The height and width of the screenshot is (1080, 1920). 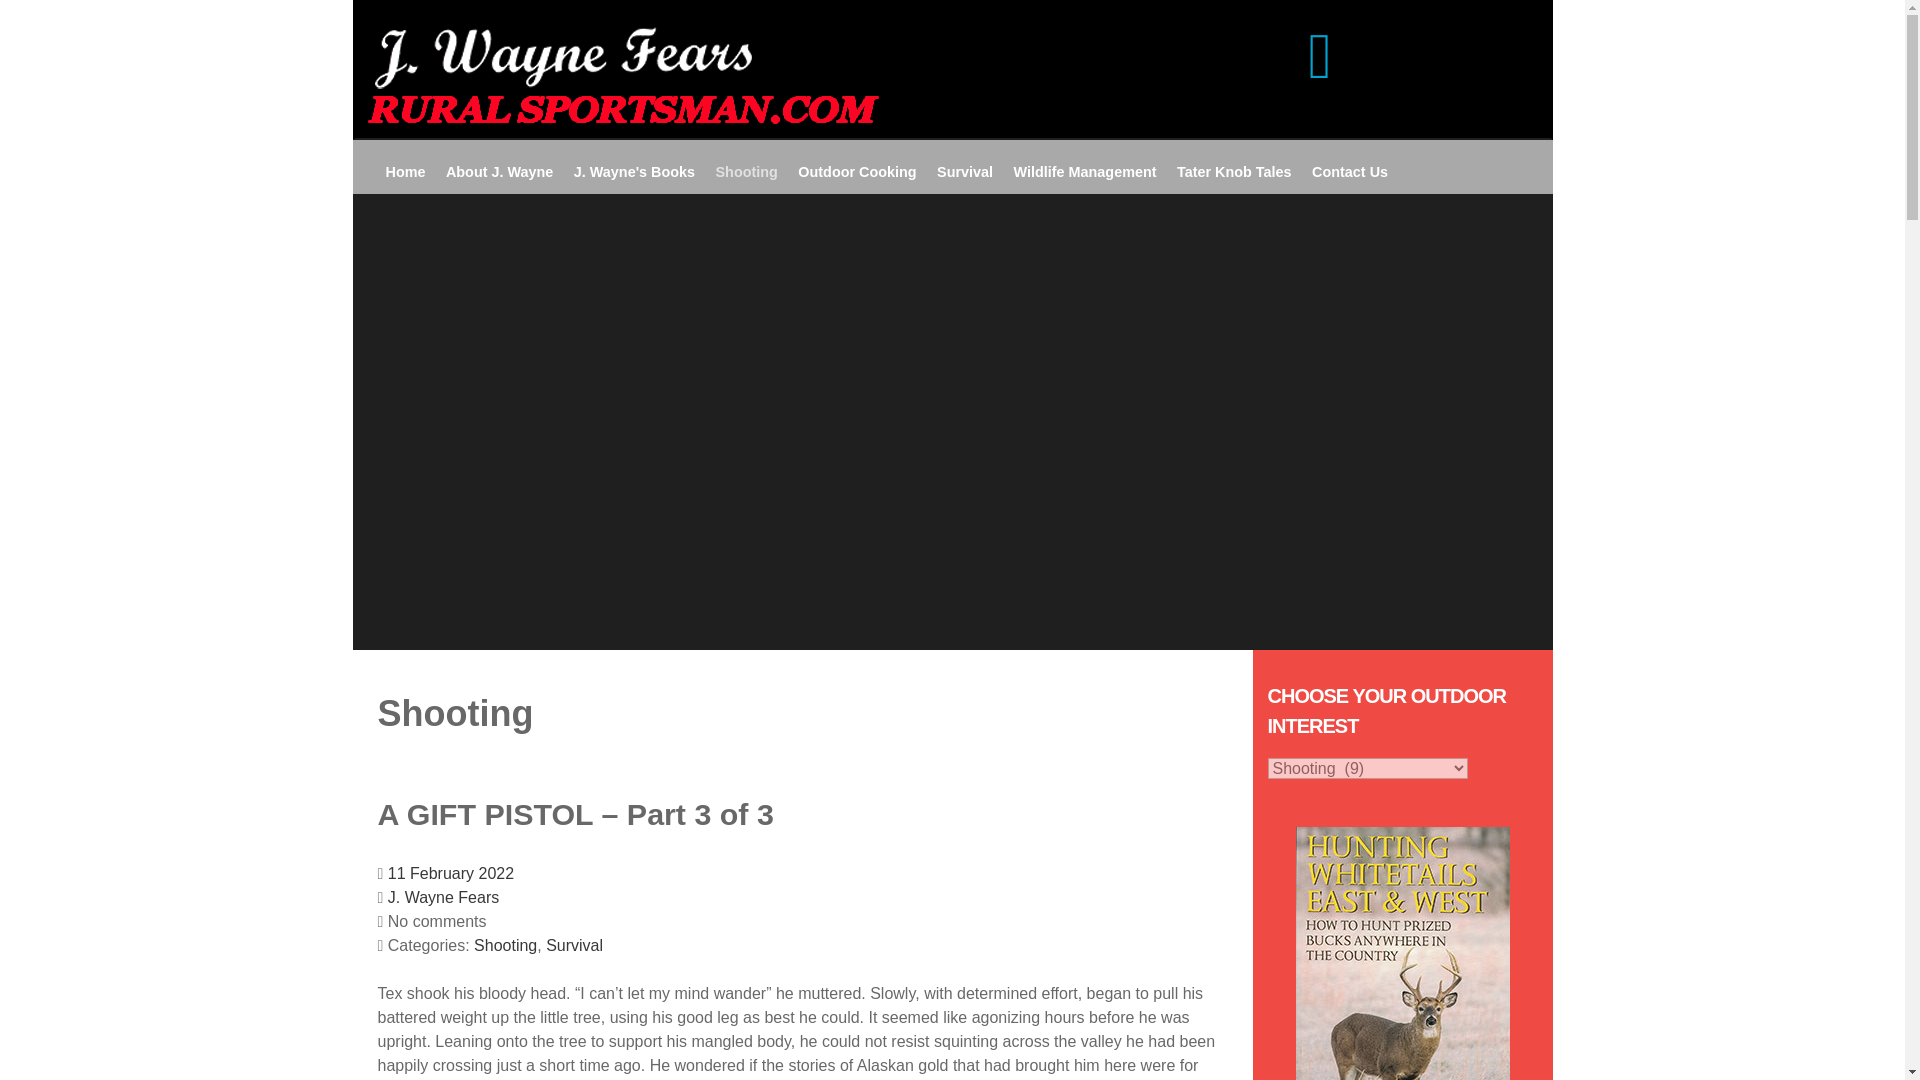 What do you see at coordinates (506, 945) in the screenshot?
I see `Shooting` at bounding box center [506, 945].